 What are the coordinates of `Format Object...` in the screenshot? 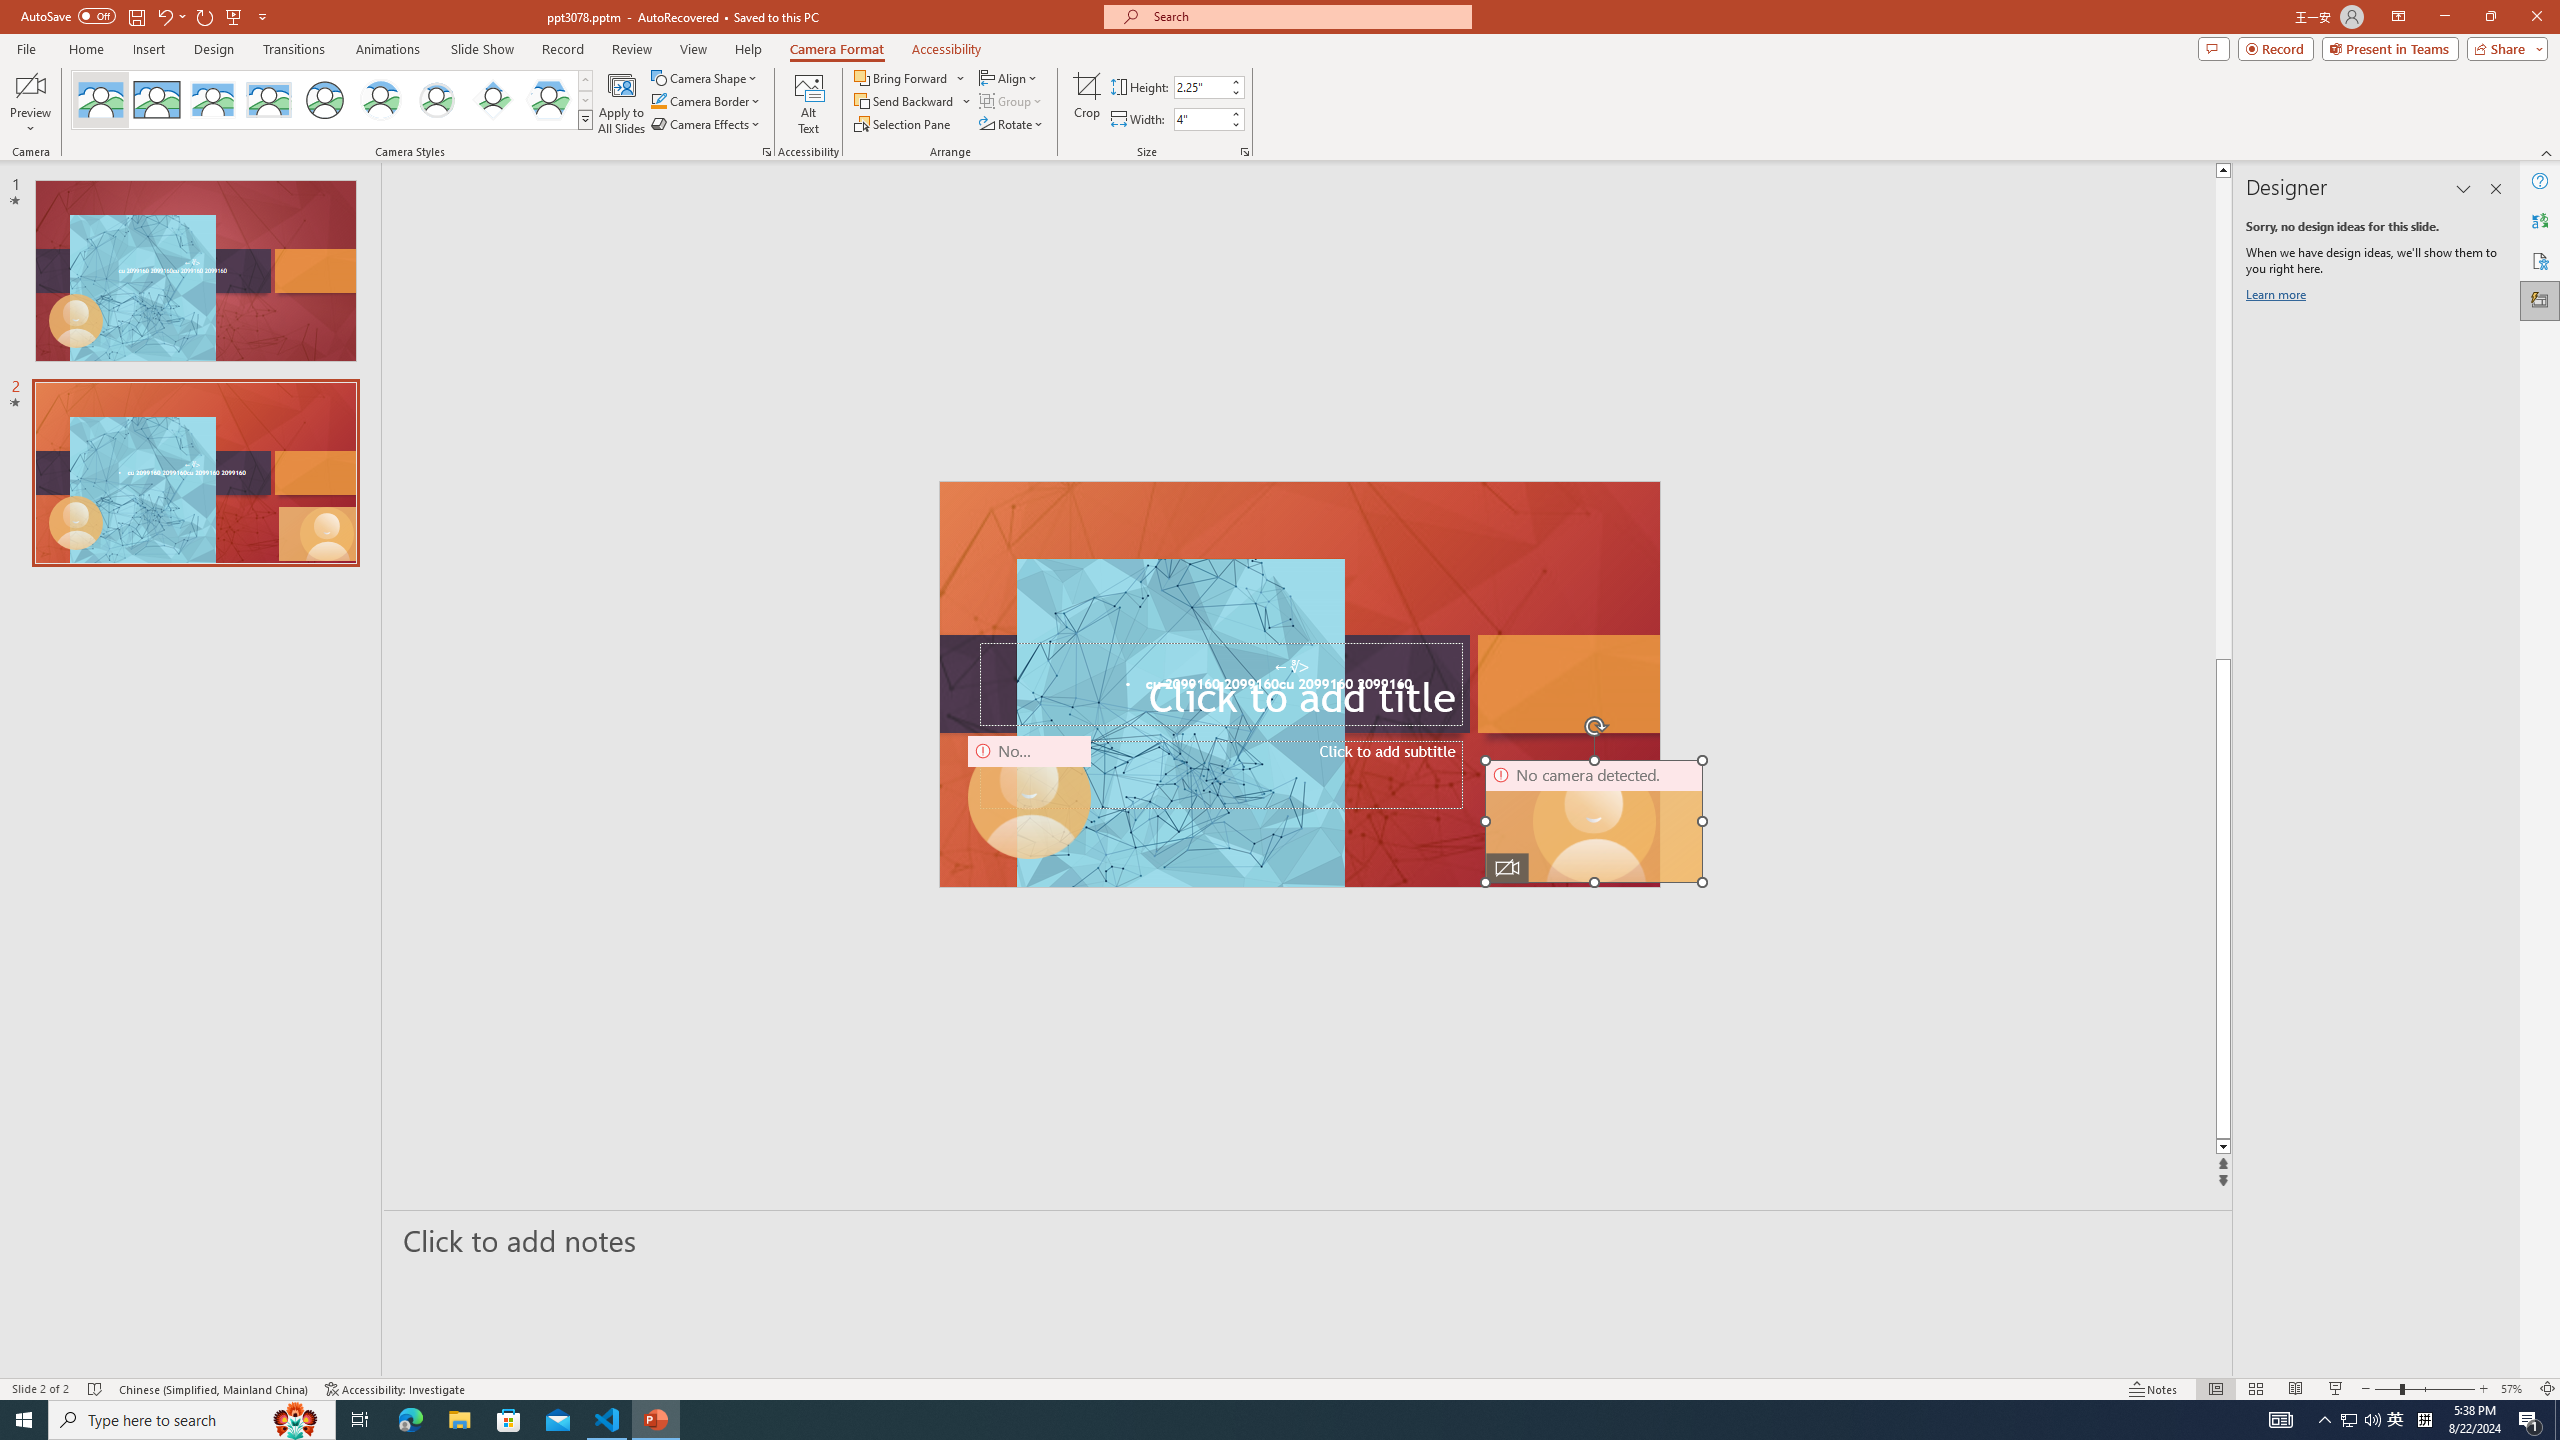 It's located at (766, 152).